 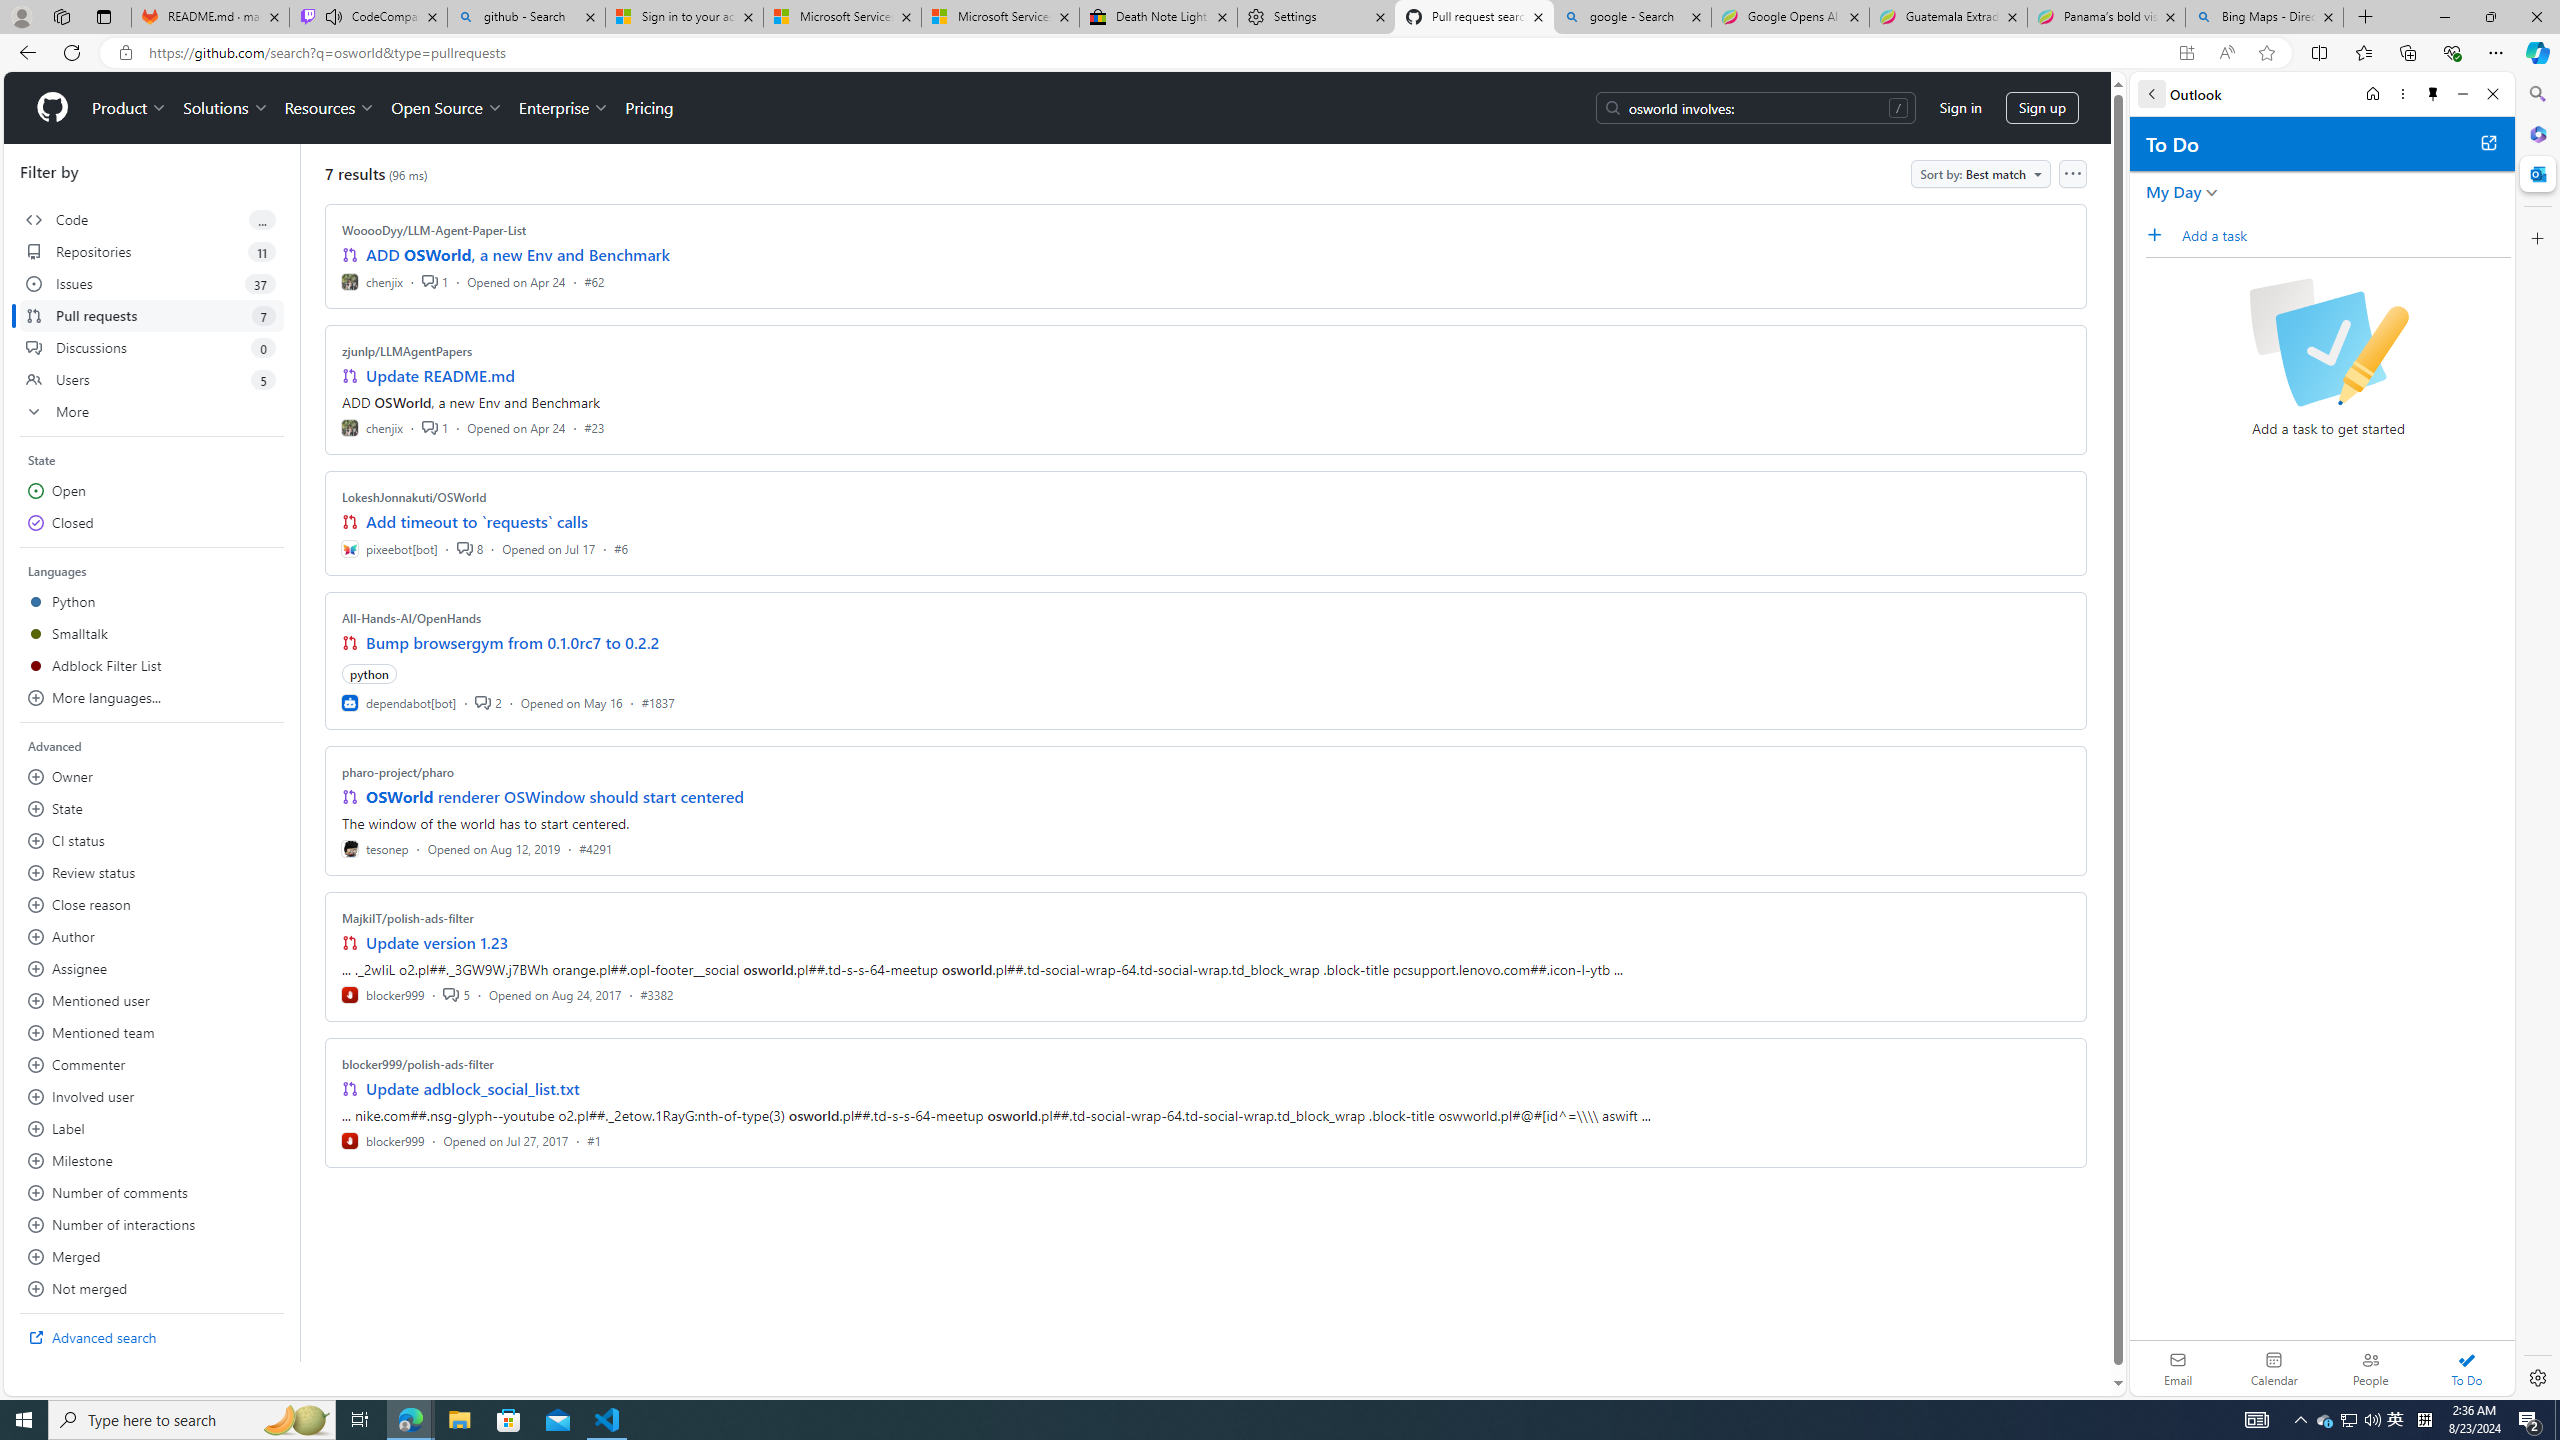 What do you see at coordinates (52, 108) in the screenshot?
I see `Homepage` at bounding box center [52, 108].